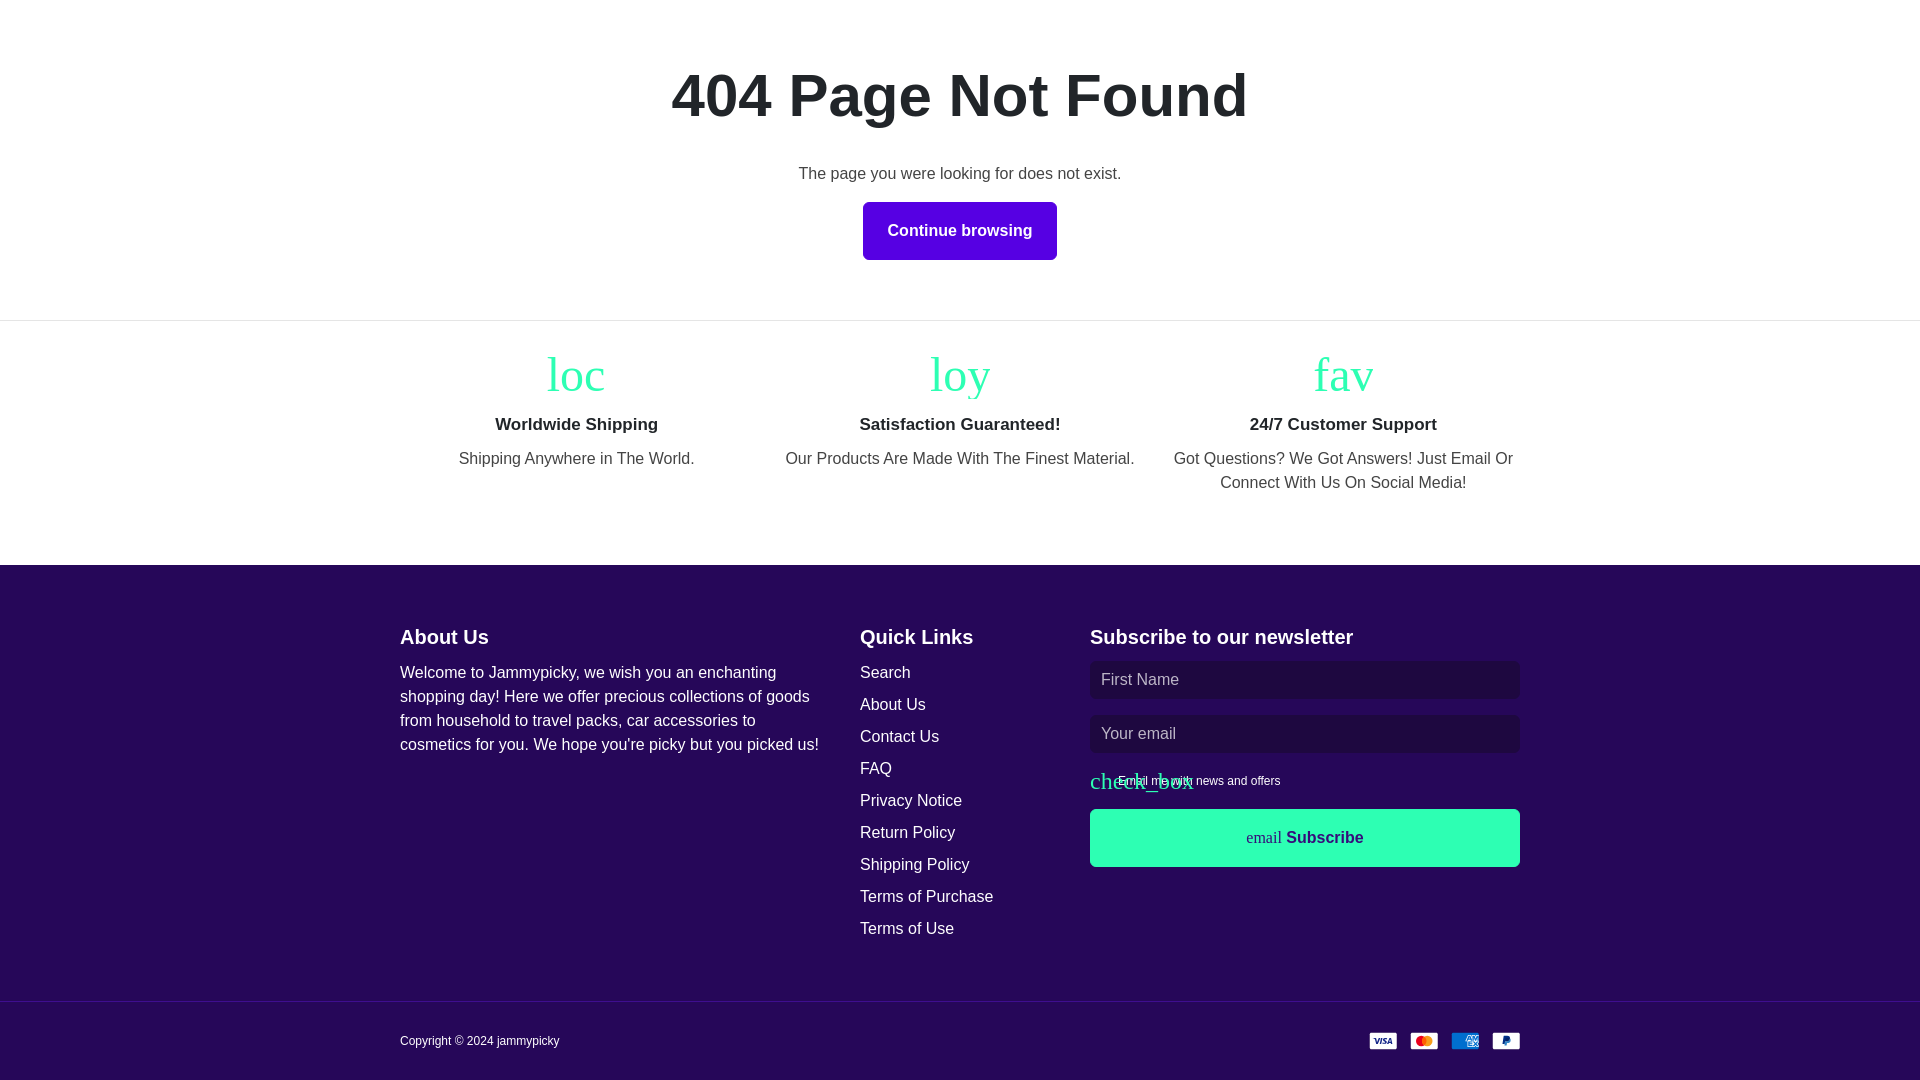  Describe the element at coordinates (914, 864) in the screenshot. I see `Shipping Policy` at that location.